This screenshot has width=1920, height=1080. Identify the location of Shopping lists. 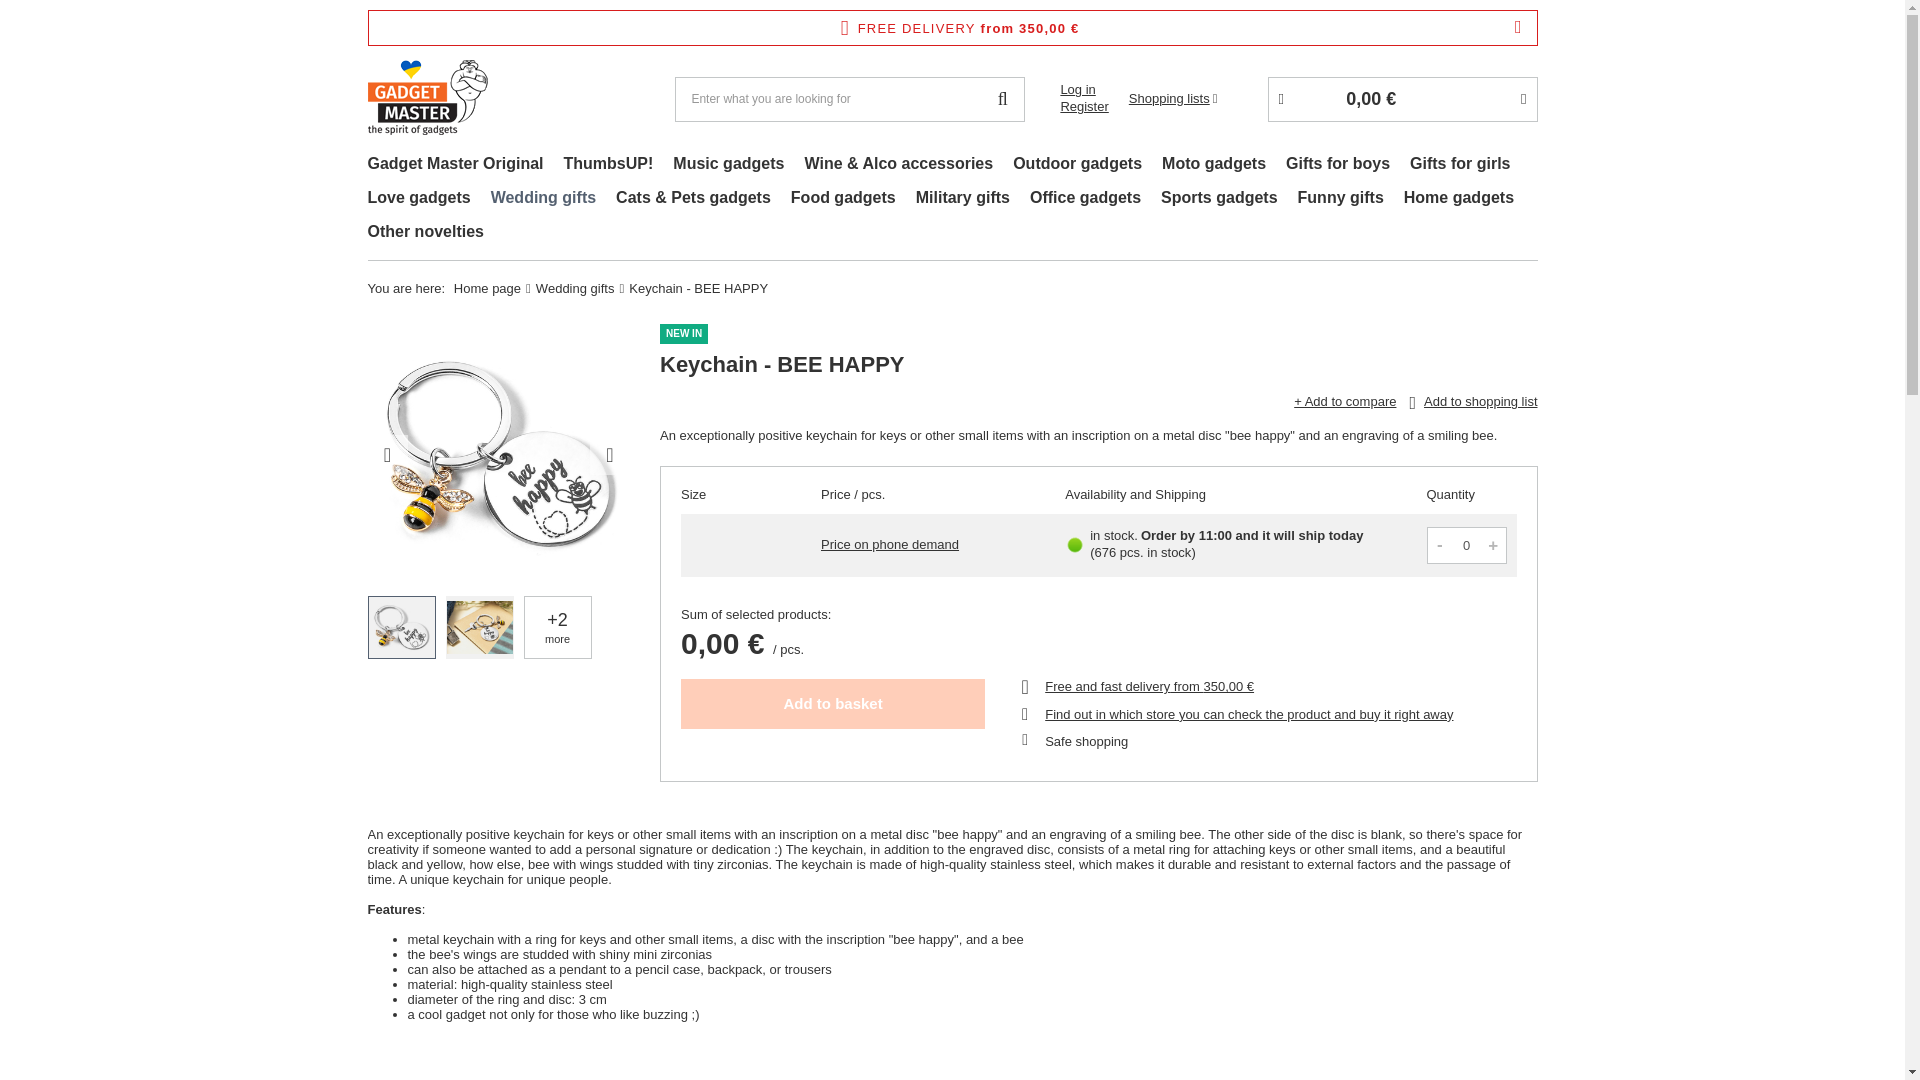
(1172, 98).